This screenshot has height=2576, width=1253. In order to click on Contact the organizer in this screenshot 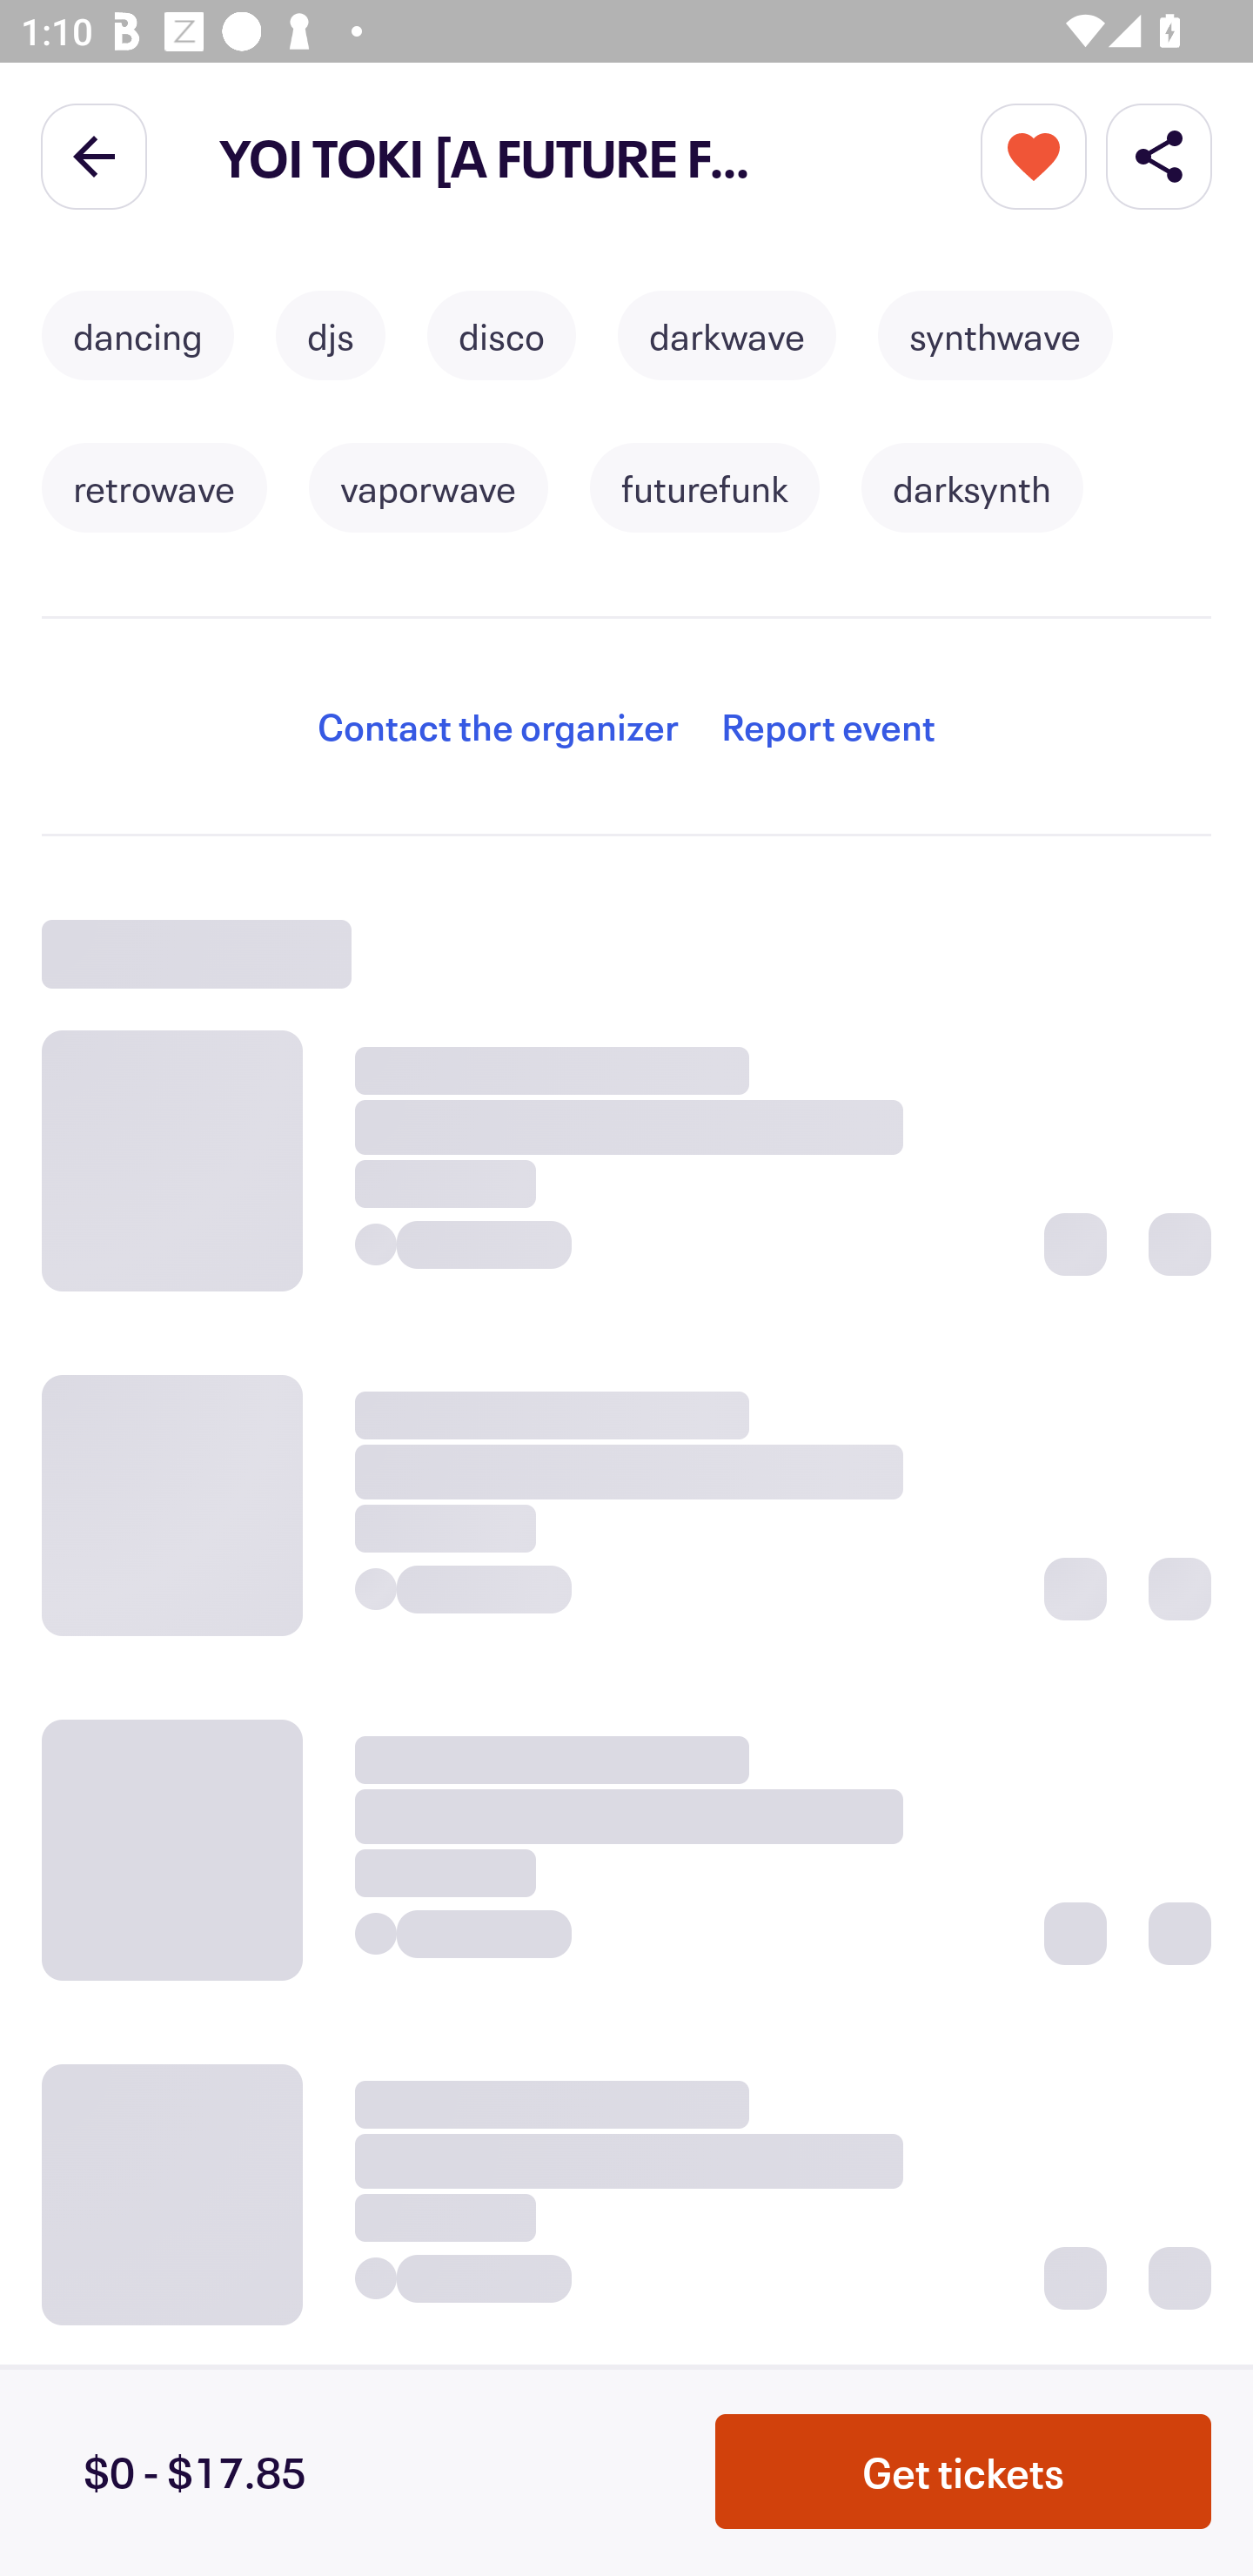, I will do `click(498, 726)`.